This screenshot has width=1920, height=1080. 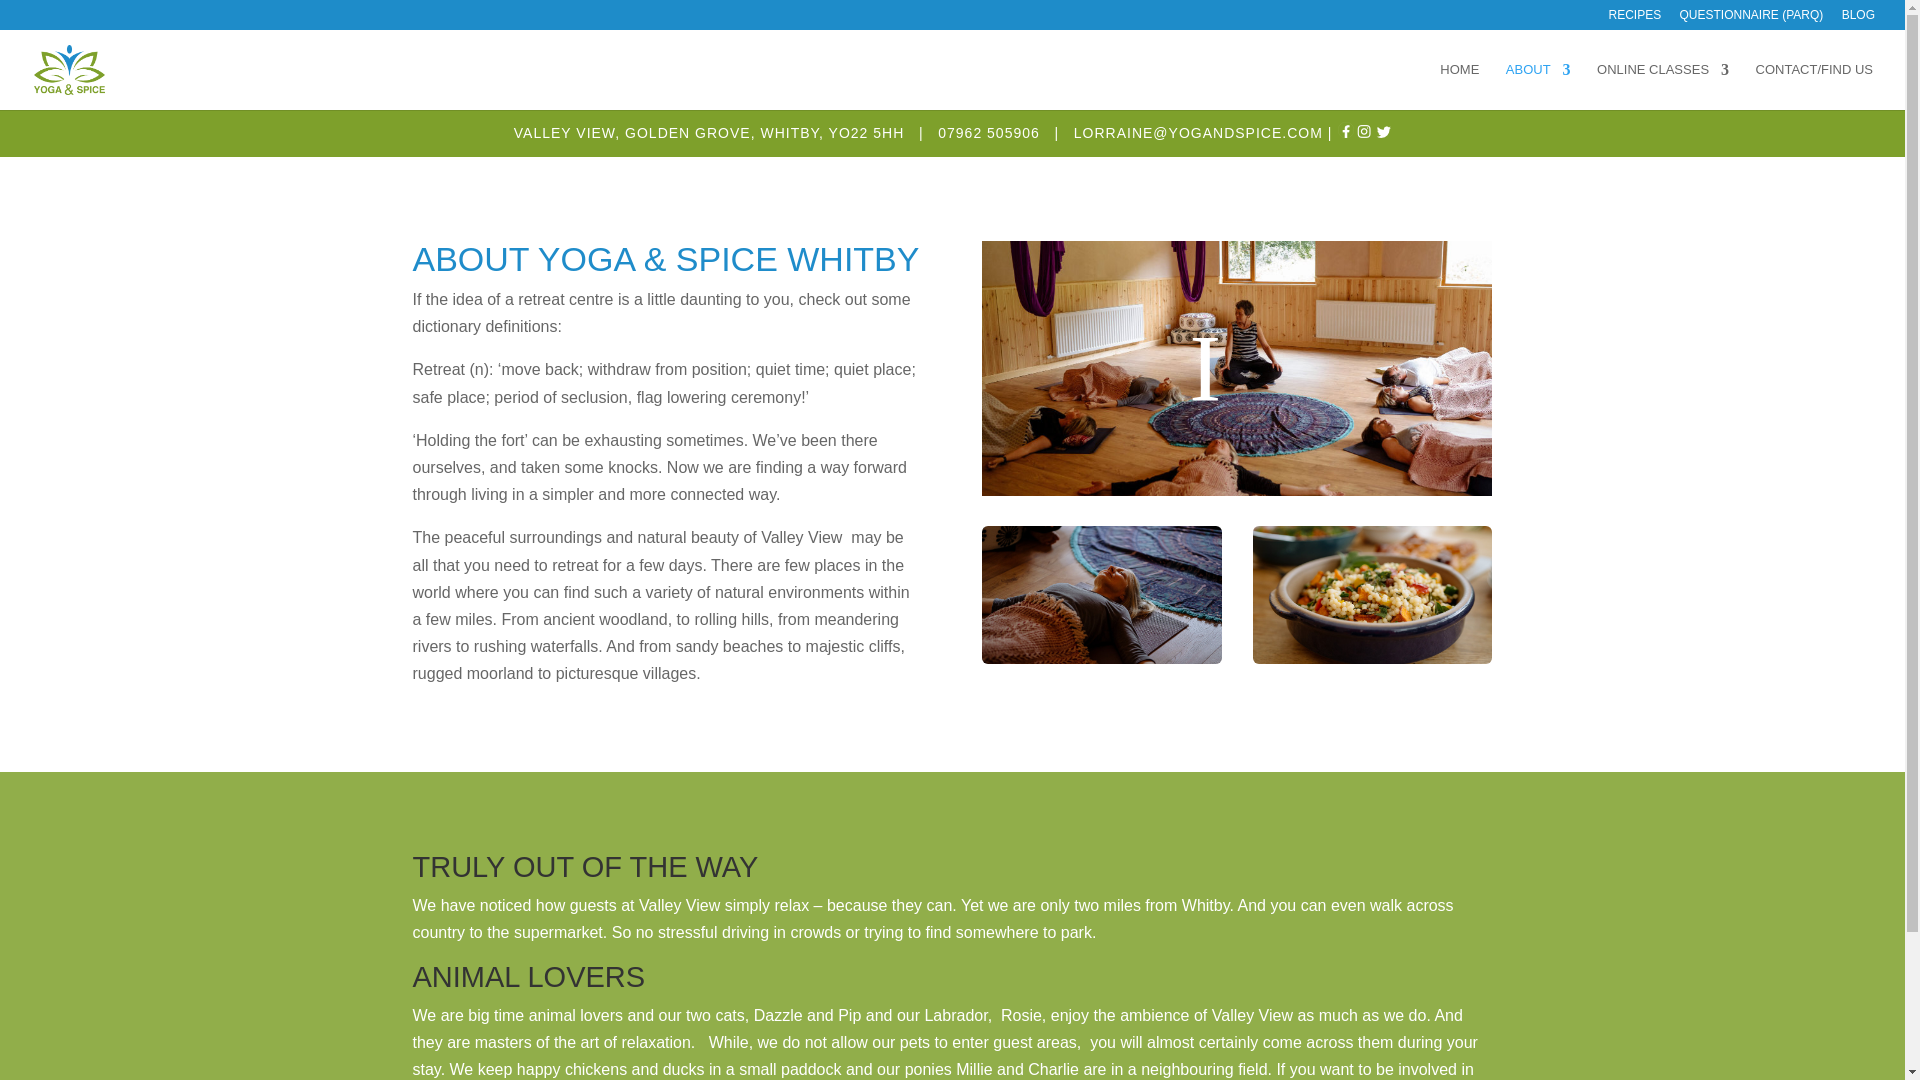 What do you see at coordinates (1858, 19) in the screenshot?
I see `BLOG` at bounding box center [1858, 19].